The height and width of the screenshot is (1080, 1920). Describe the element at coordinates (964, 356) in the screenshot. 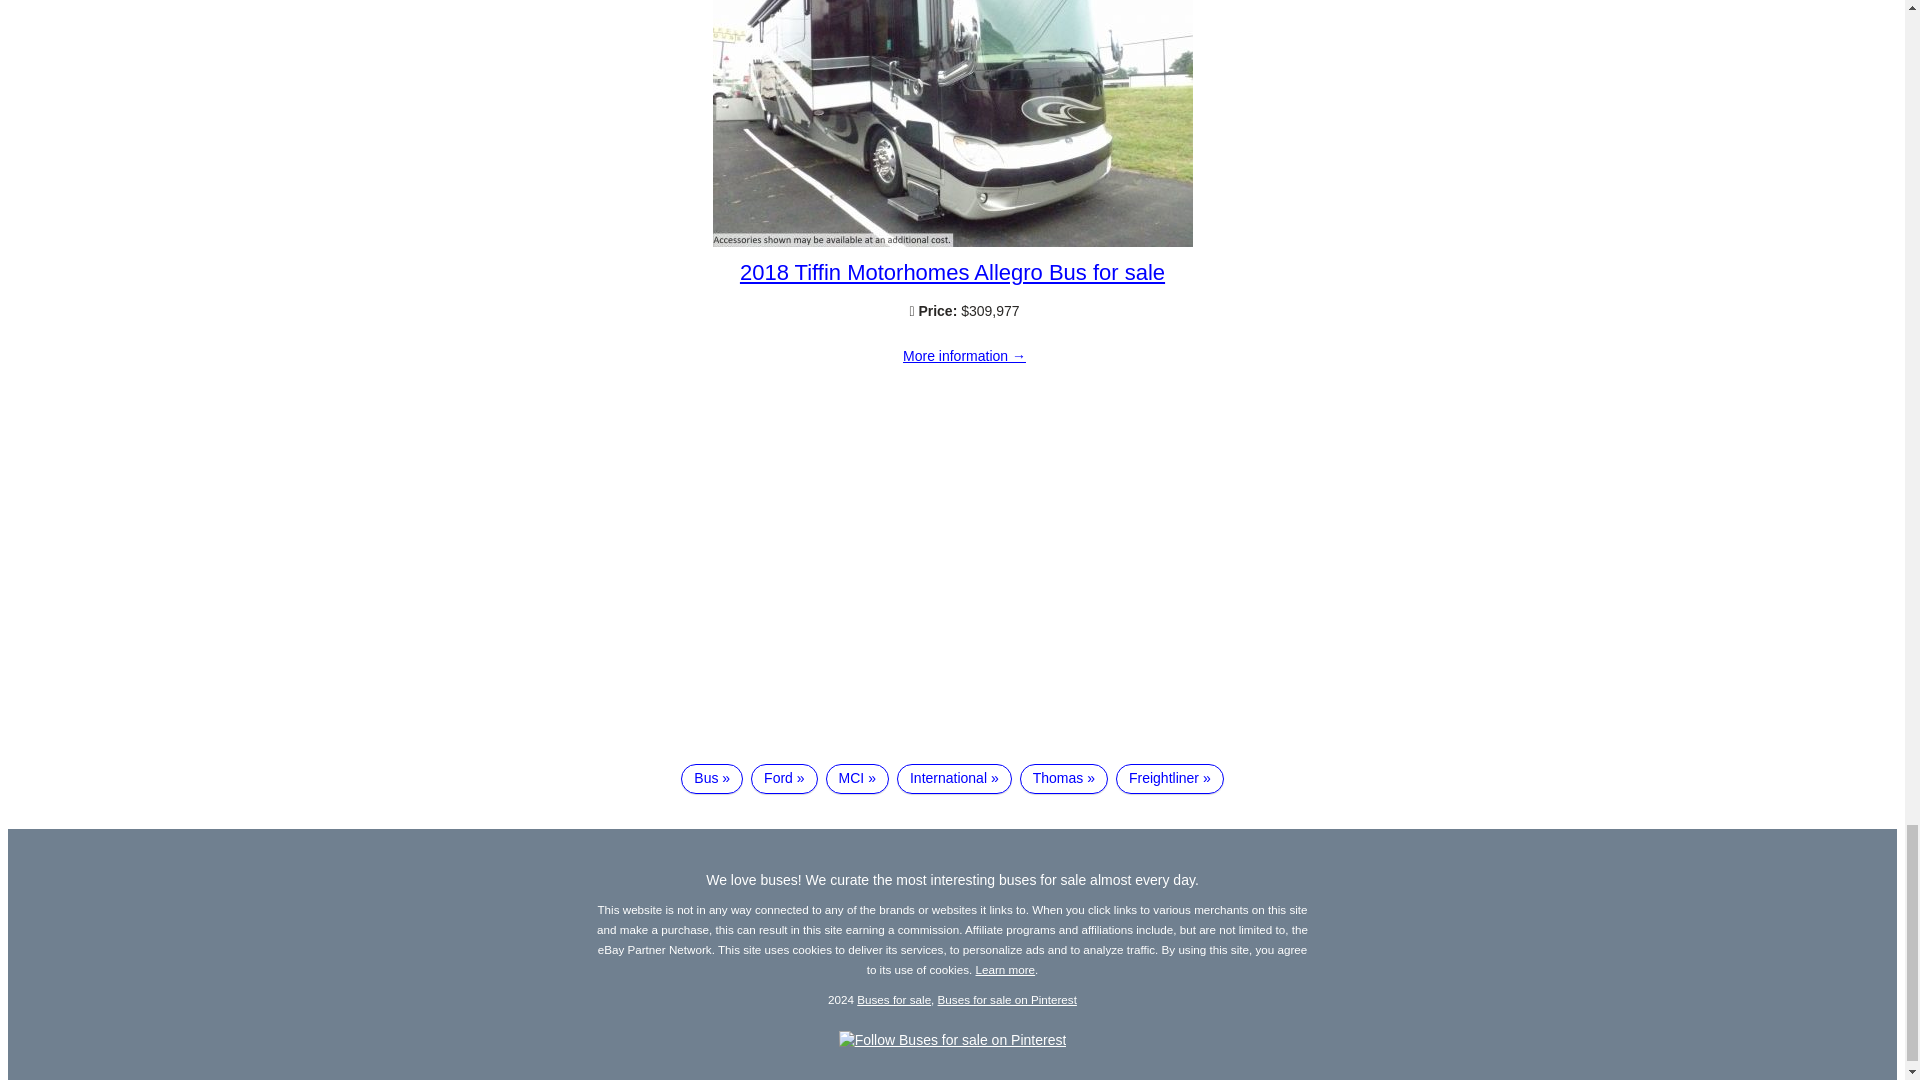

I see `2018 Tiffin Motorhomes Allegro Bus for sale` at that location.